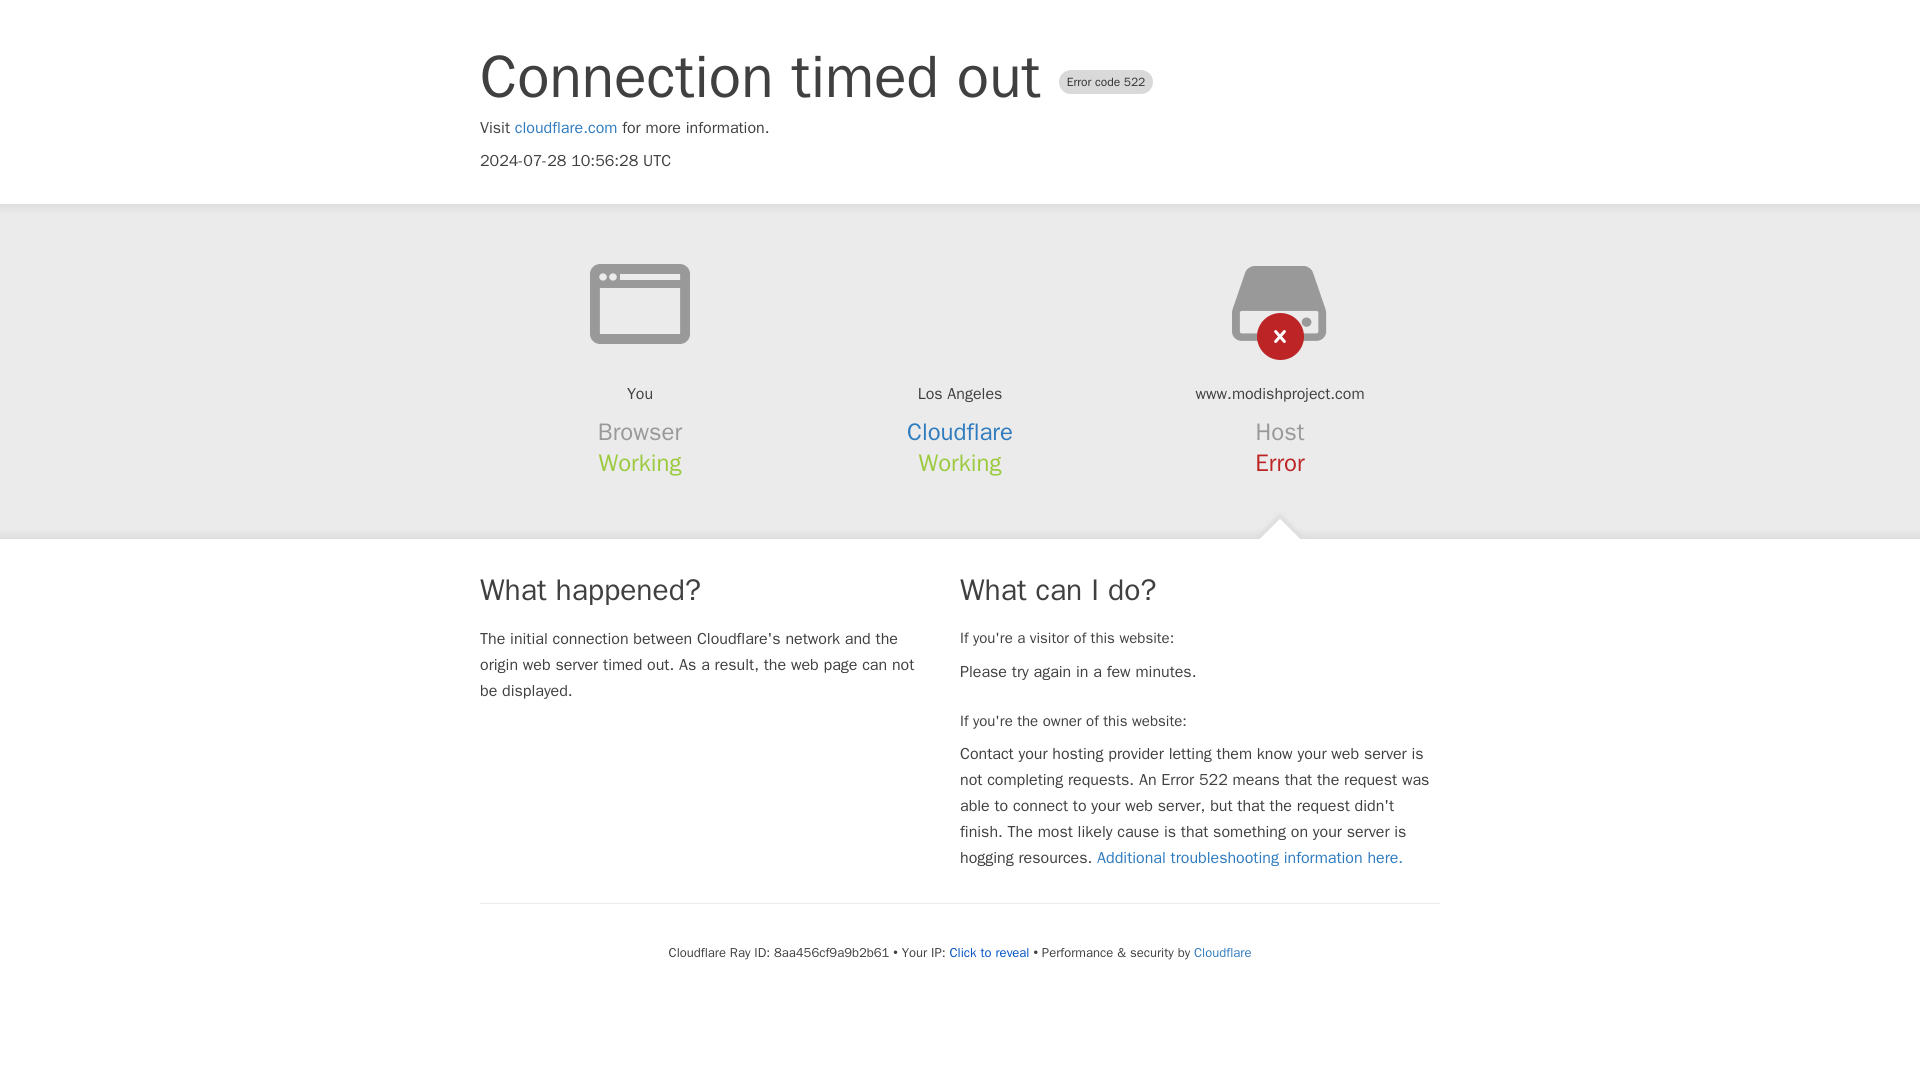 Image resolution: width=1920 pixels, height=1080 pixels. I want to click on Click to reveal, so click(990, 952).